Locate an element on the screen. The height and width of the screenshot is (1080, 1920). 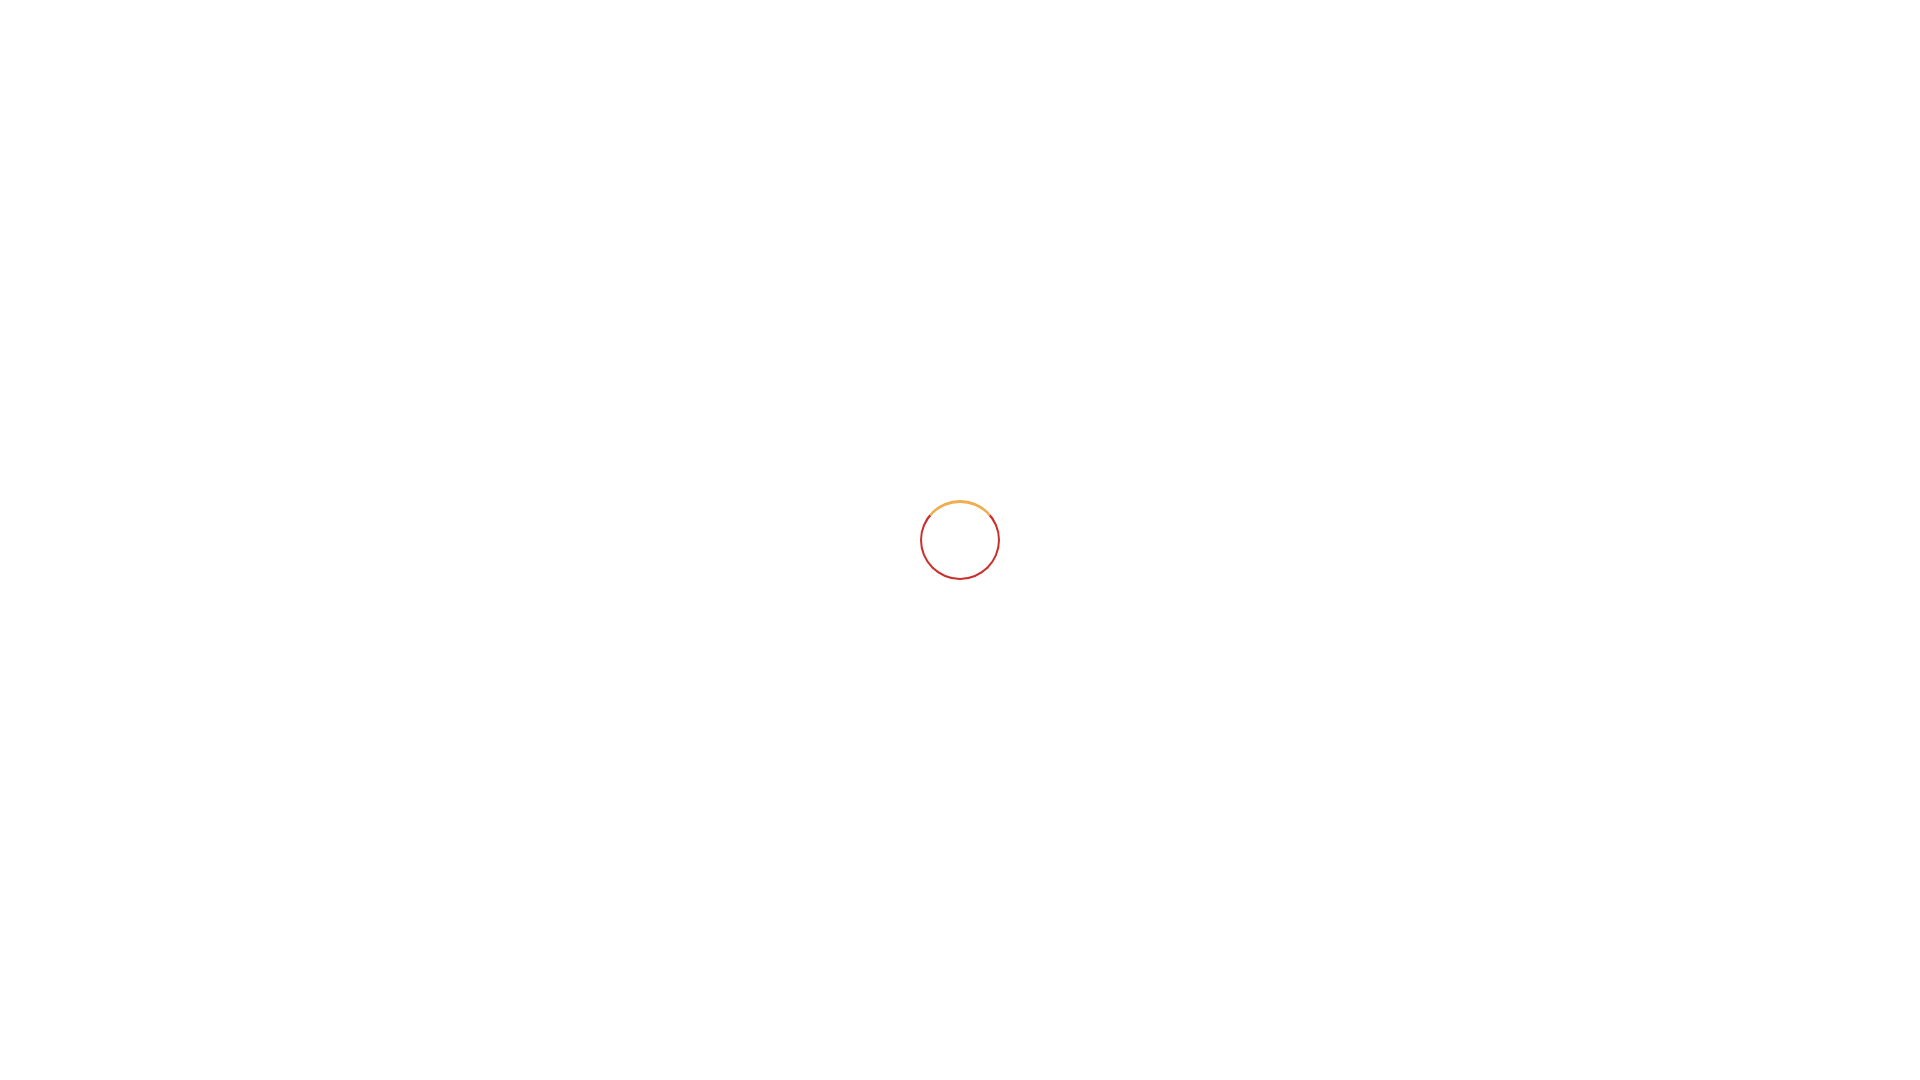
Staff Login is located at coordinates (1485, 46).